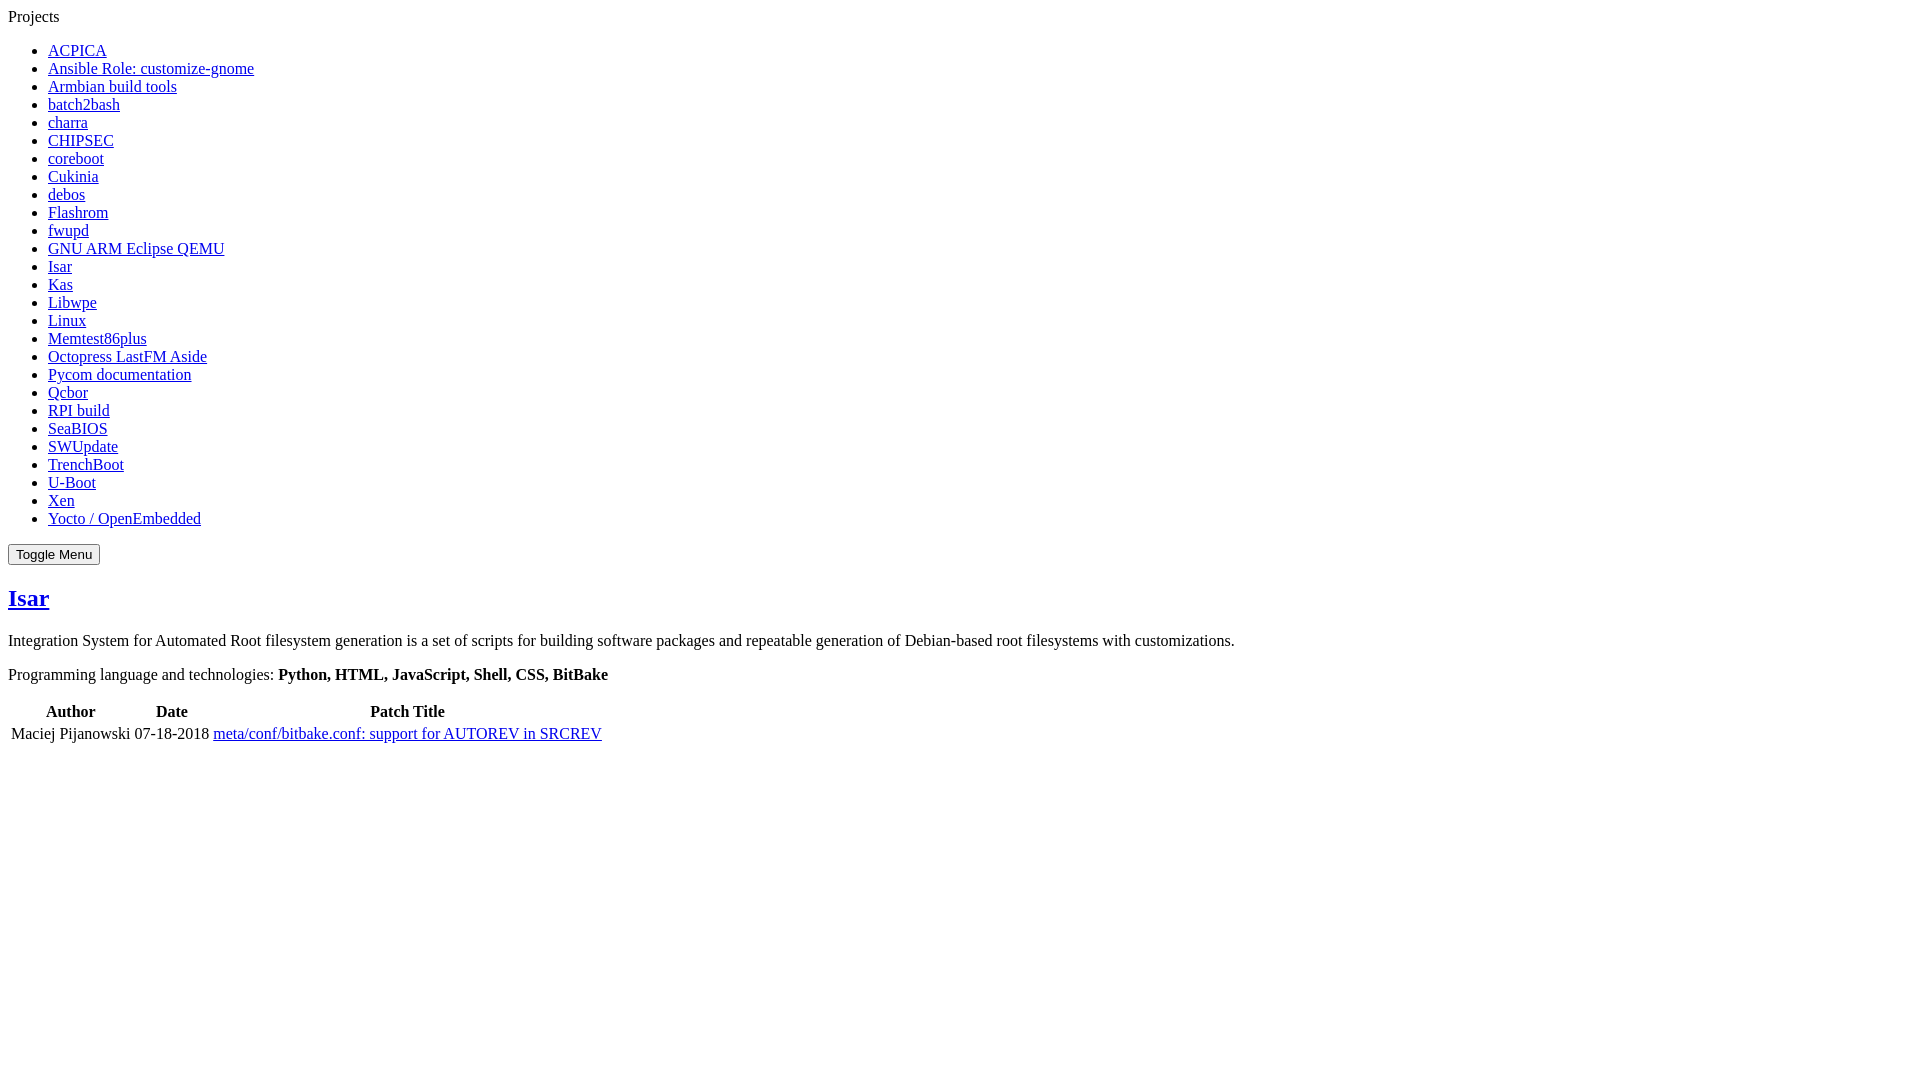  I want to click on Qcbor, so click(68, 392).